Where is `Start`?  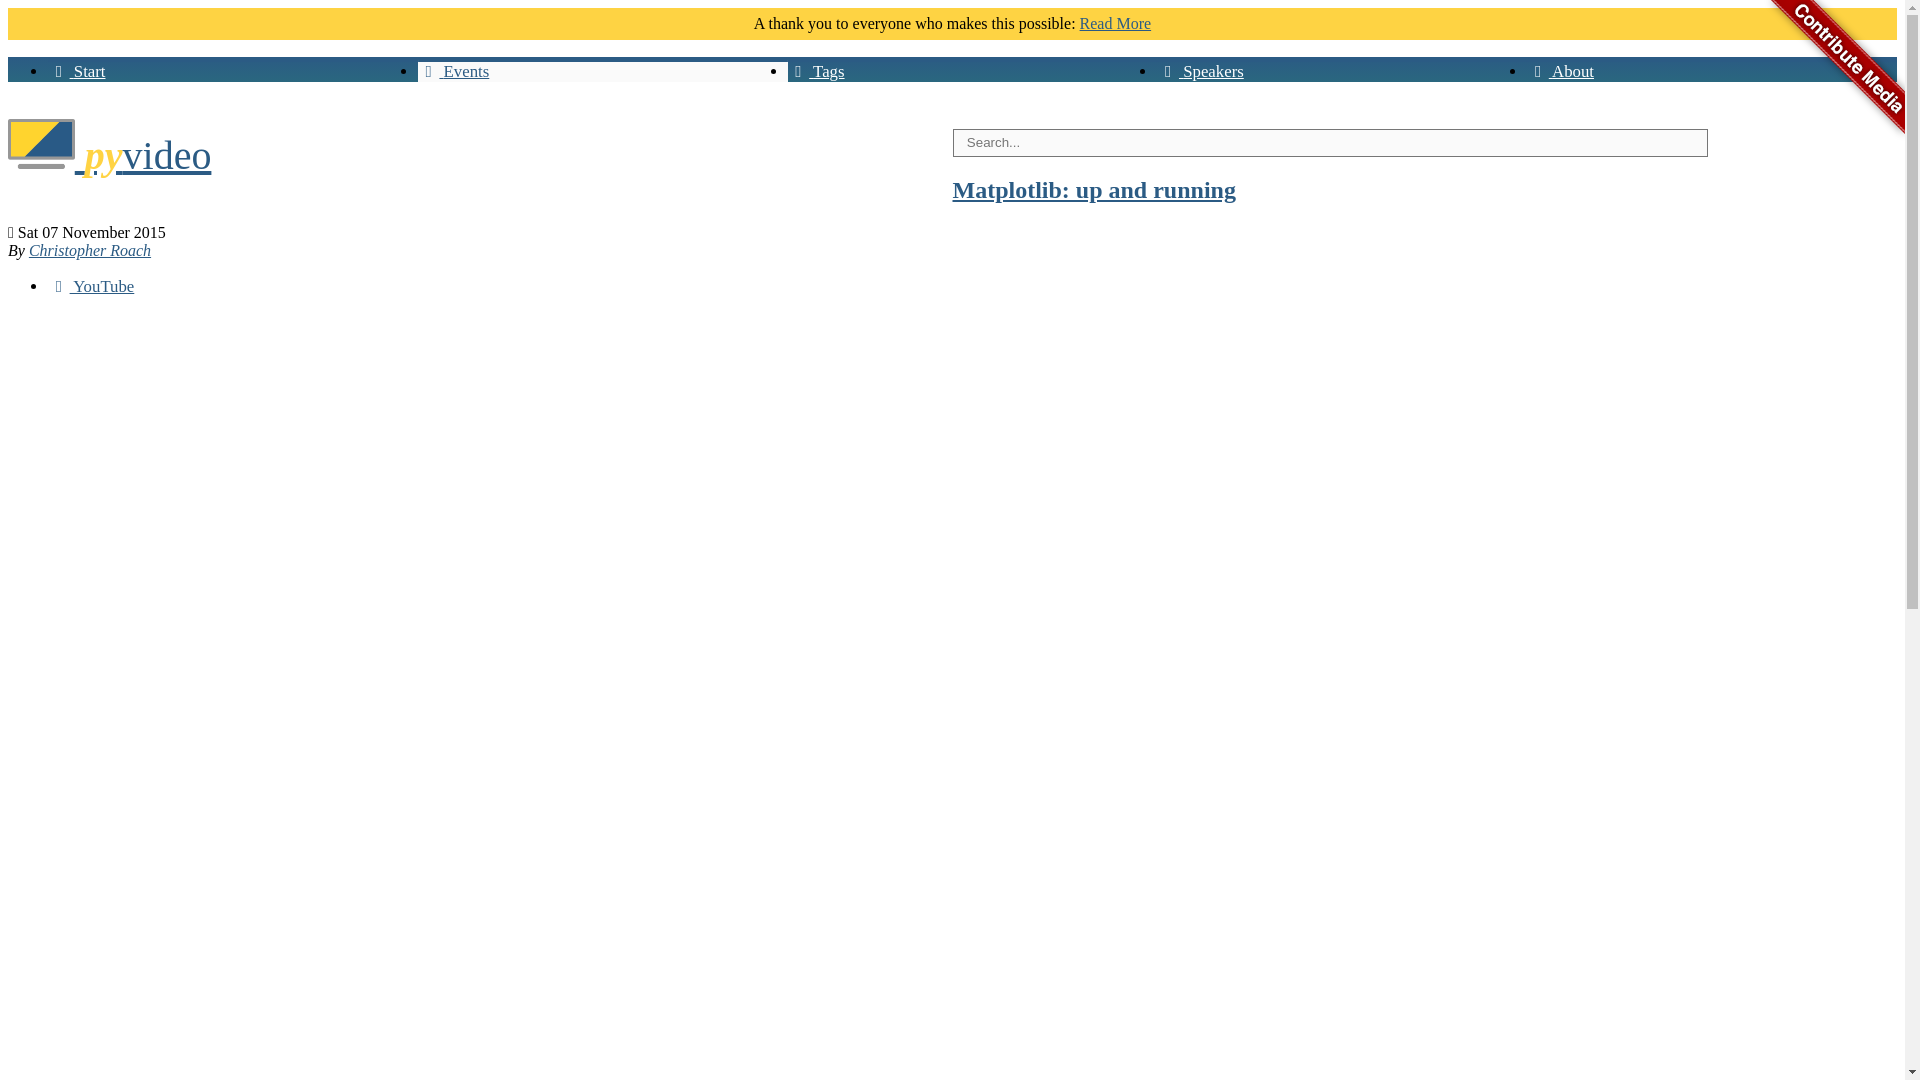
Start is located at coordinates (76, 71).